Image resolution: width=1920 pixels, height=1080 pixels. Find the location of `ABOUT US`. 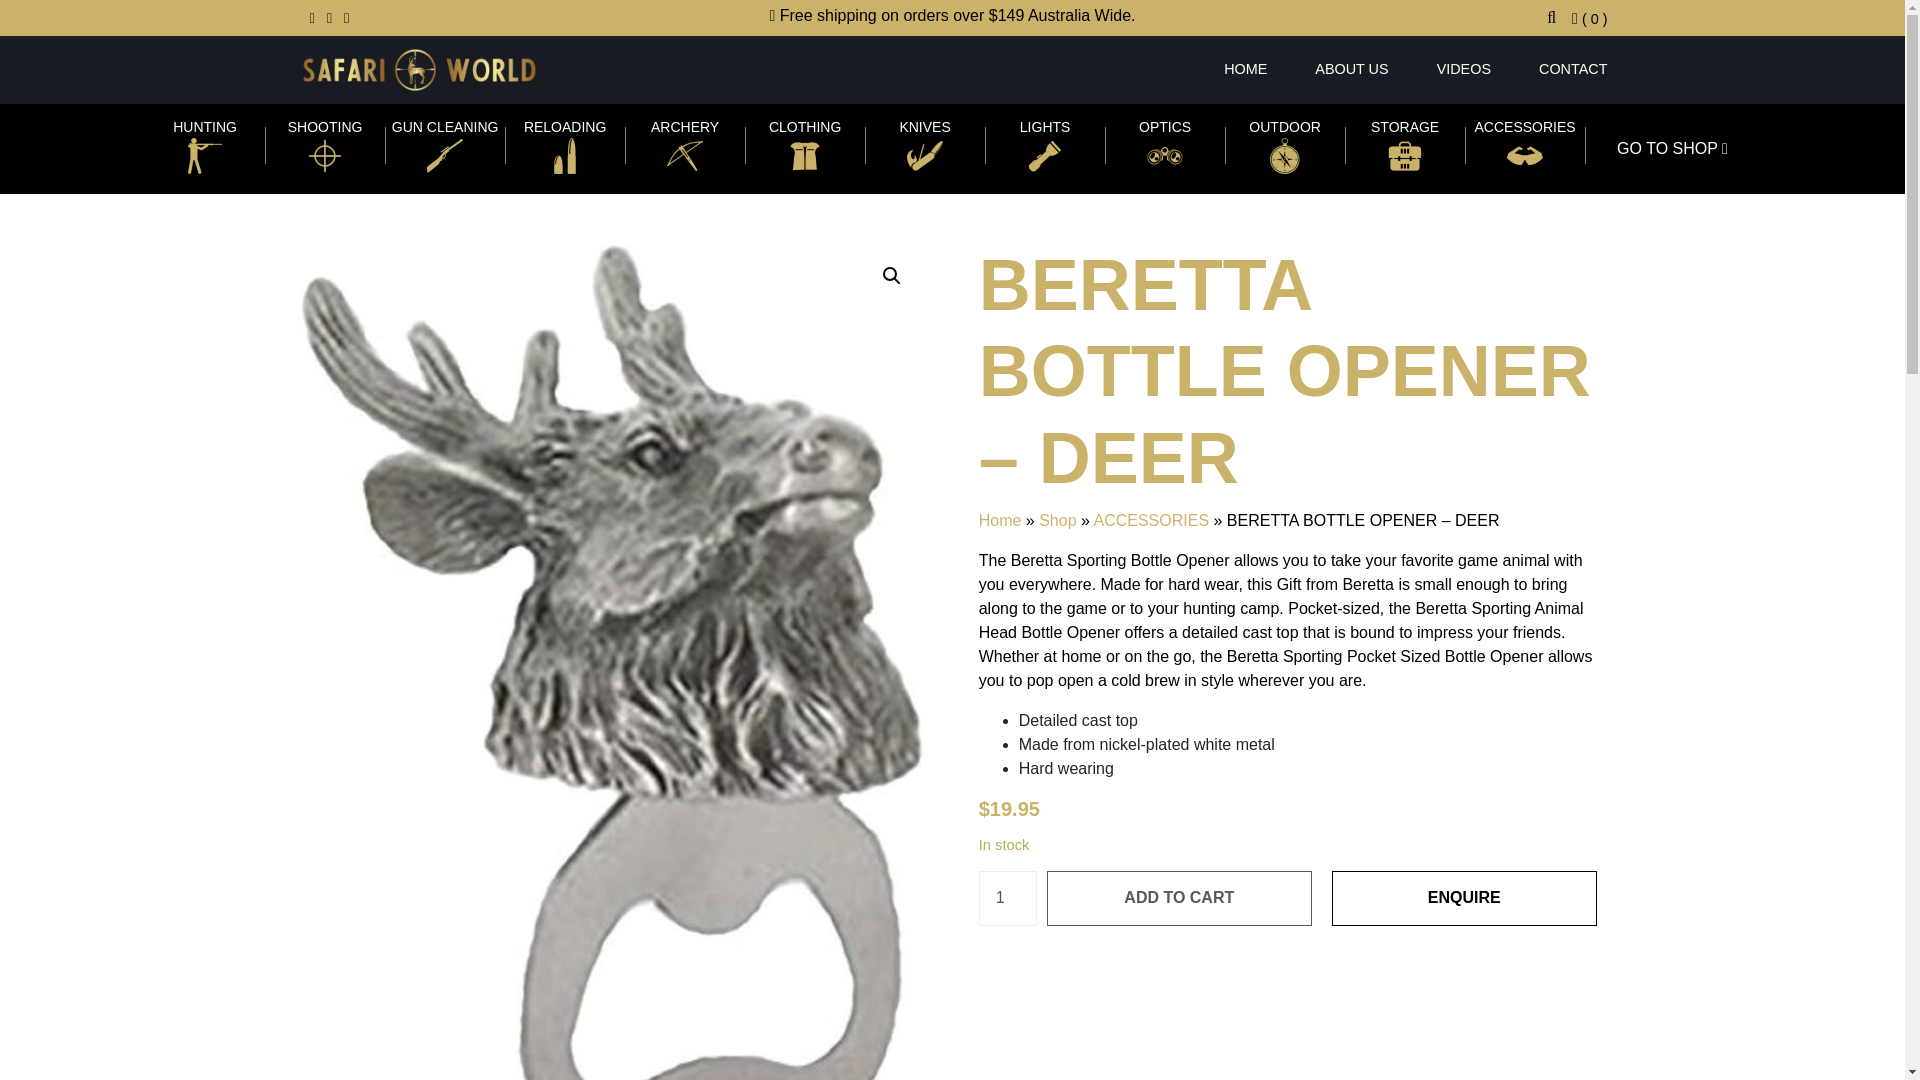

ABOUT US is located at coordinates (1350, 69).